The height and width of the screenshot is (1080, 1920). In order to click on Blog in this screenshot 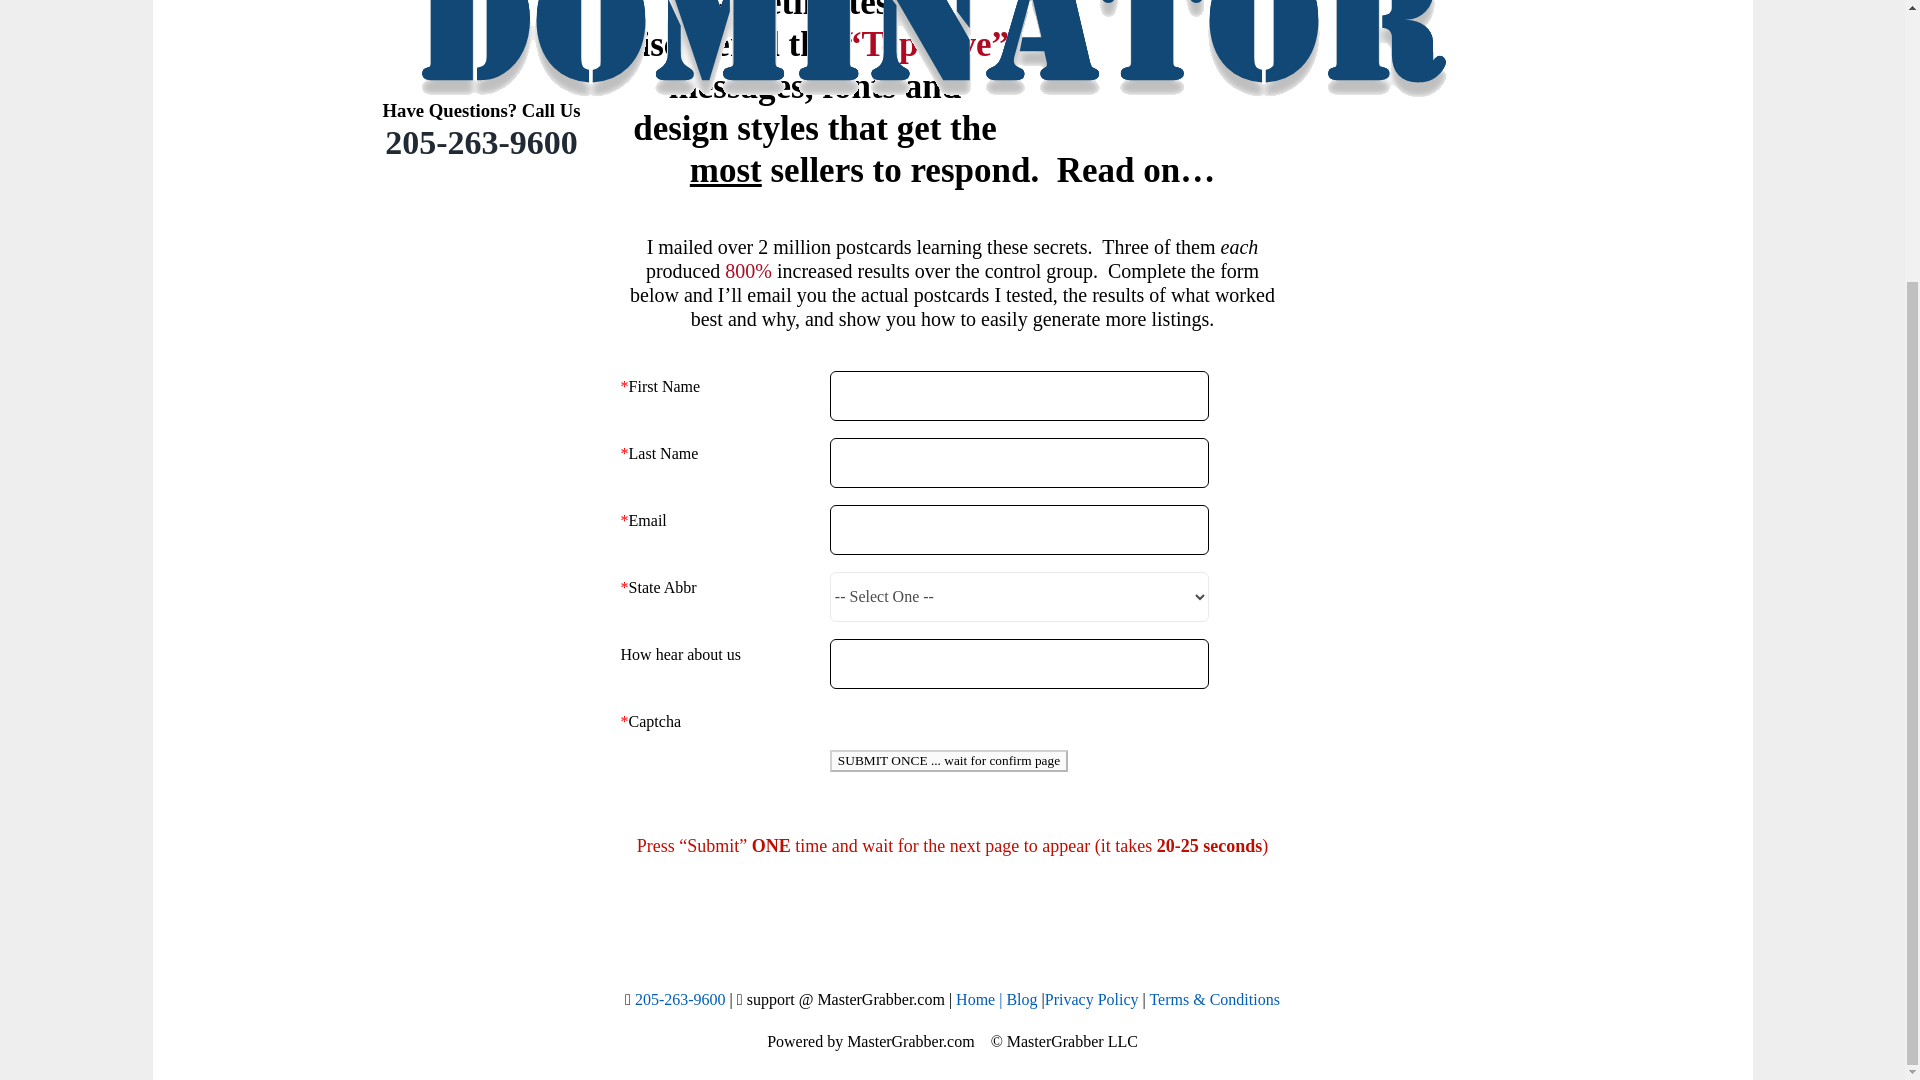, I will do `click(1021, 999)`.